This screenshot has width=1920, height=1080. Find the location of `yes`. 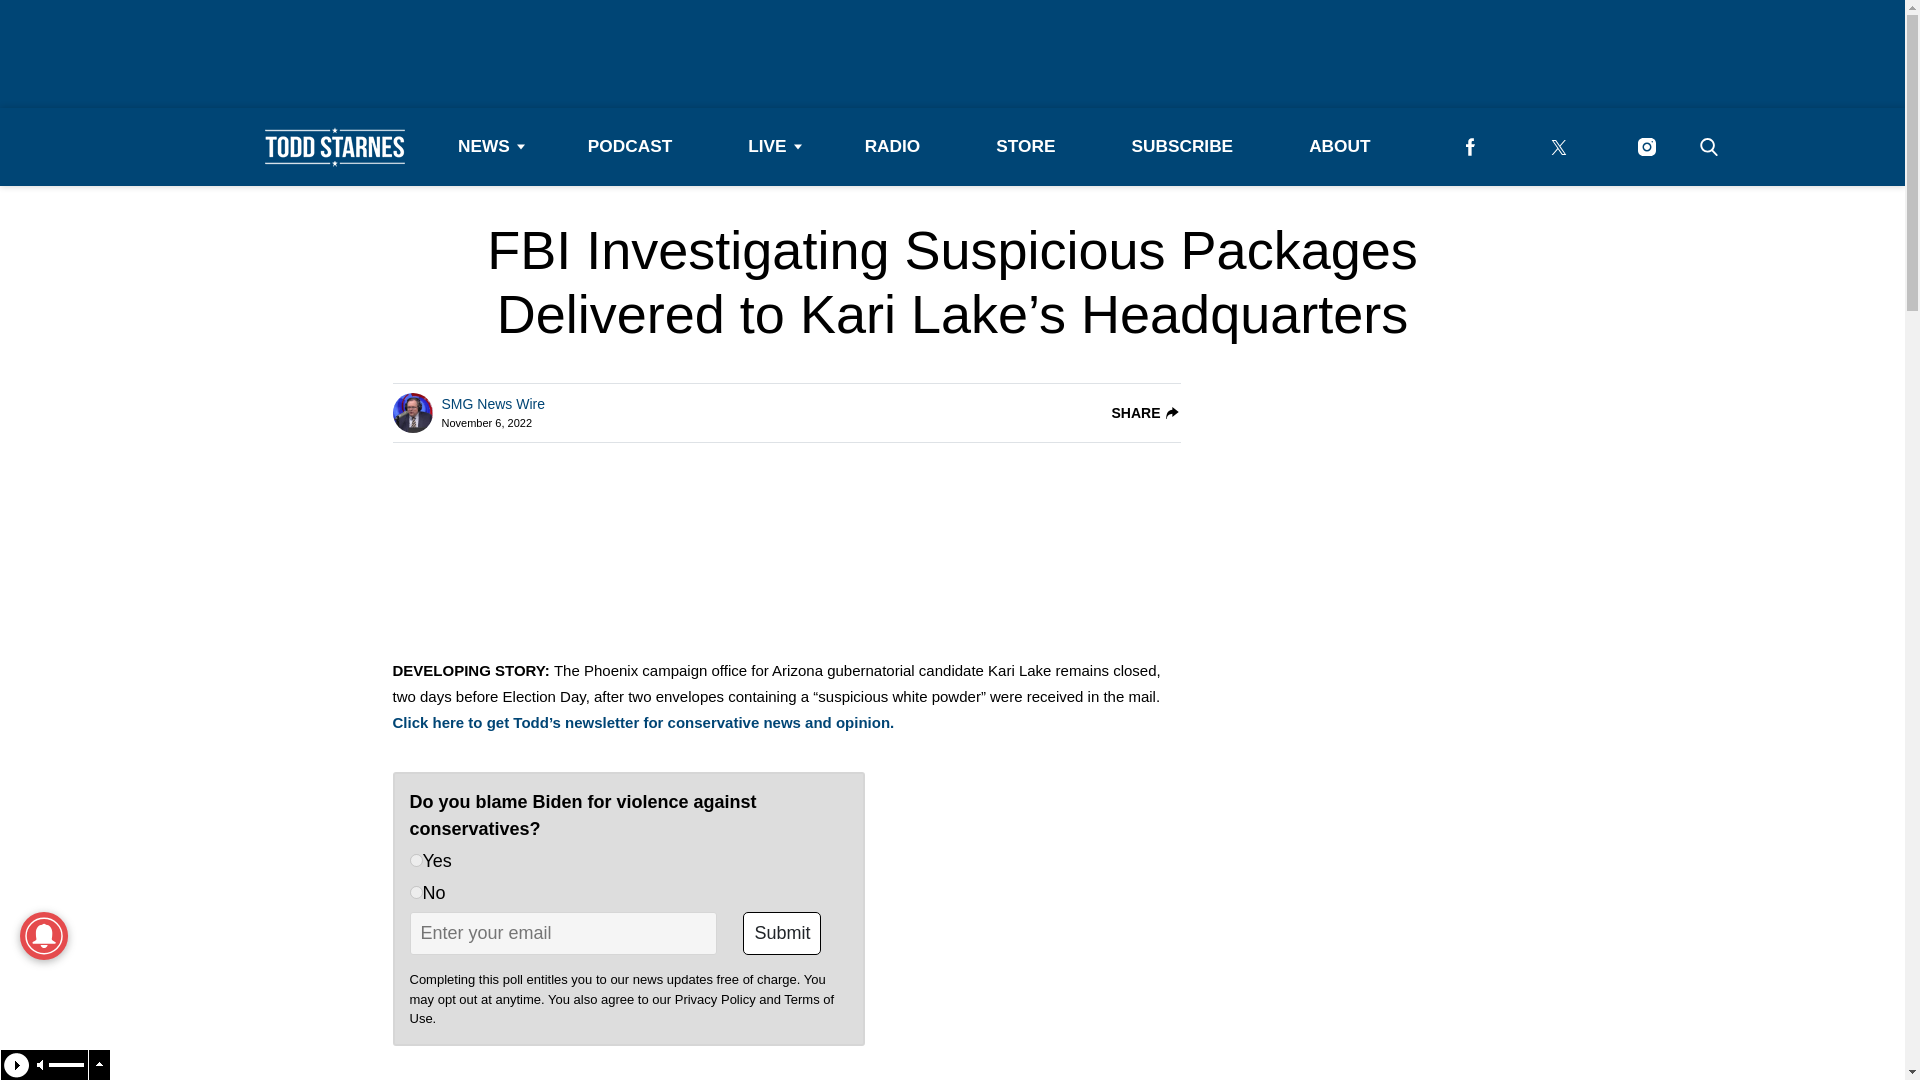

yes is located at coordinates (416, 860).